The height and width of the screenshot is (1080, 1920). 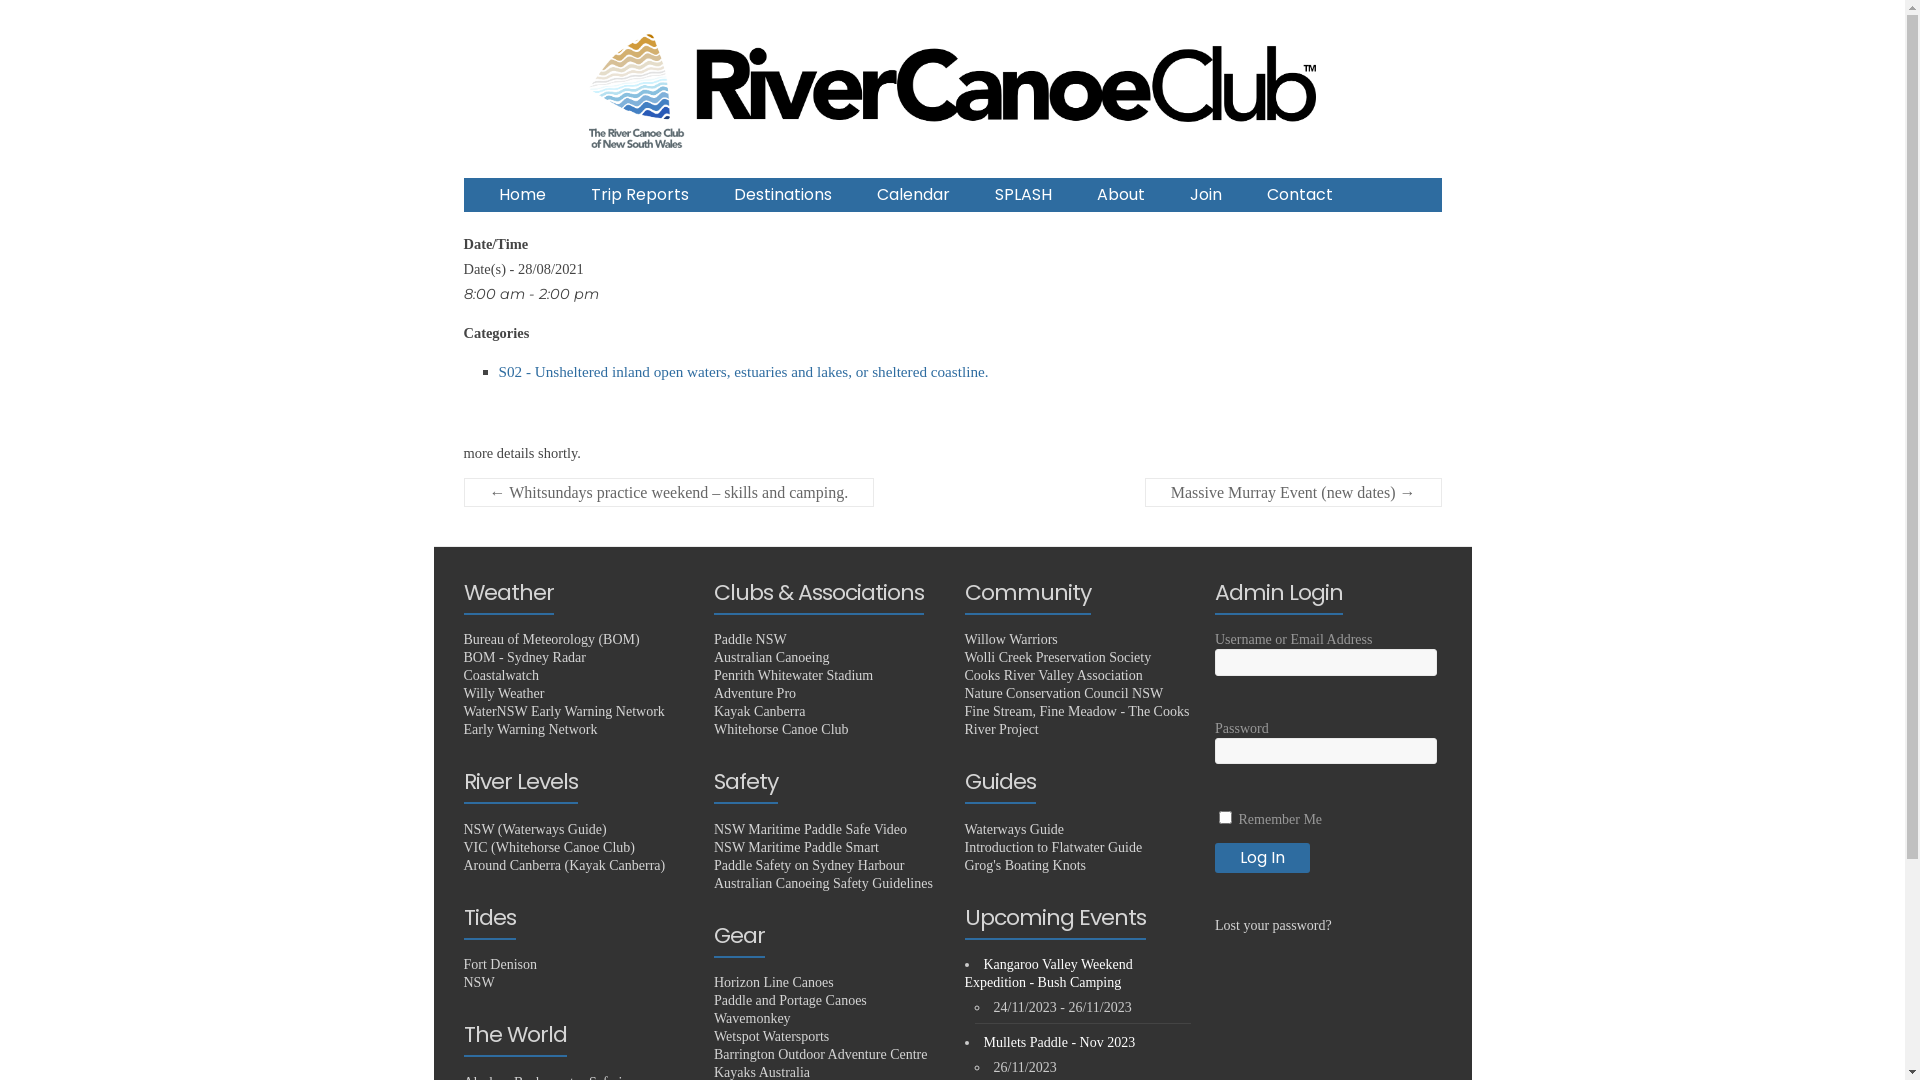 What do you see at coordinates (796, 848) in the screenshot?
I see `NSW Maritime Paddle Smart` at bounding box center [796, 848].